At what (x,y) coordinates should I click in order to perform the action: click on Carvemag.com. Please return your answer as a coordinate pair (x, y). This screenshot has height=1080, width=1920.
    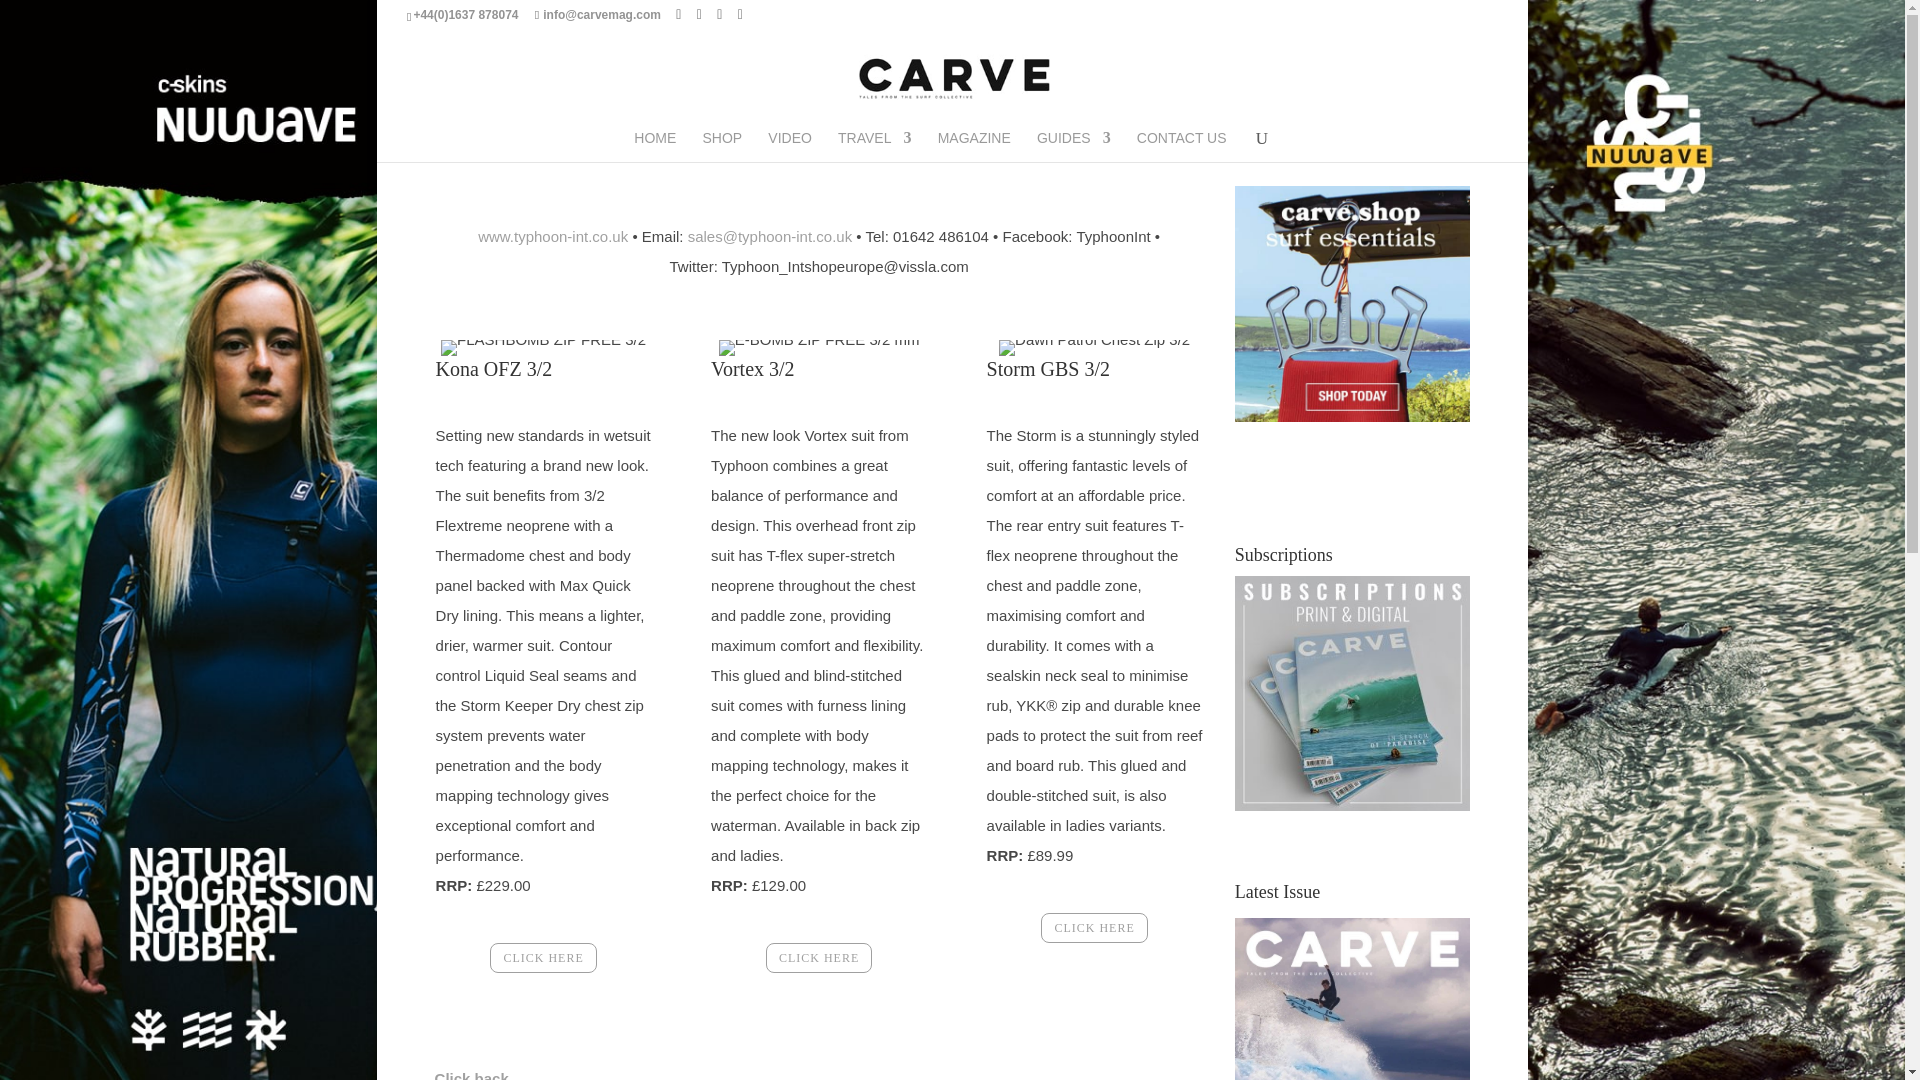
    Looking at the image, I should click on (654, 146).